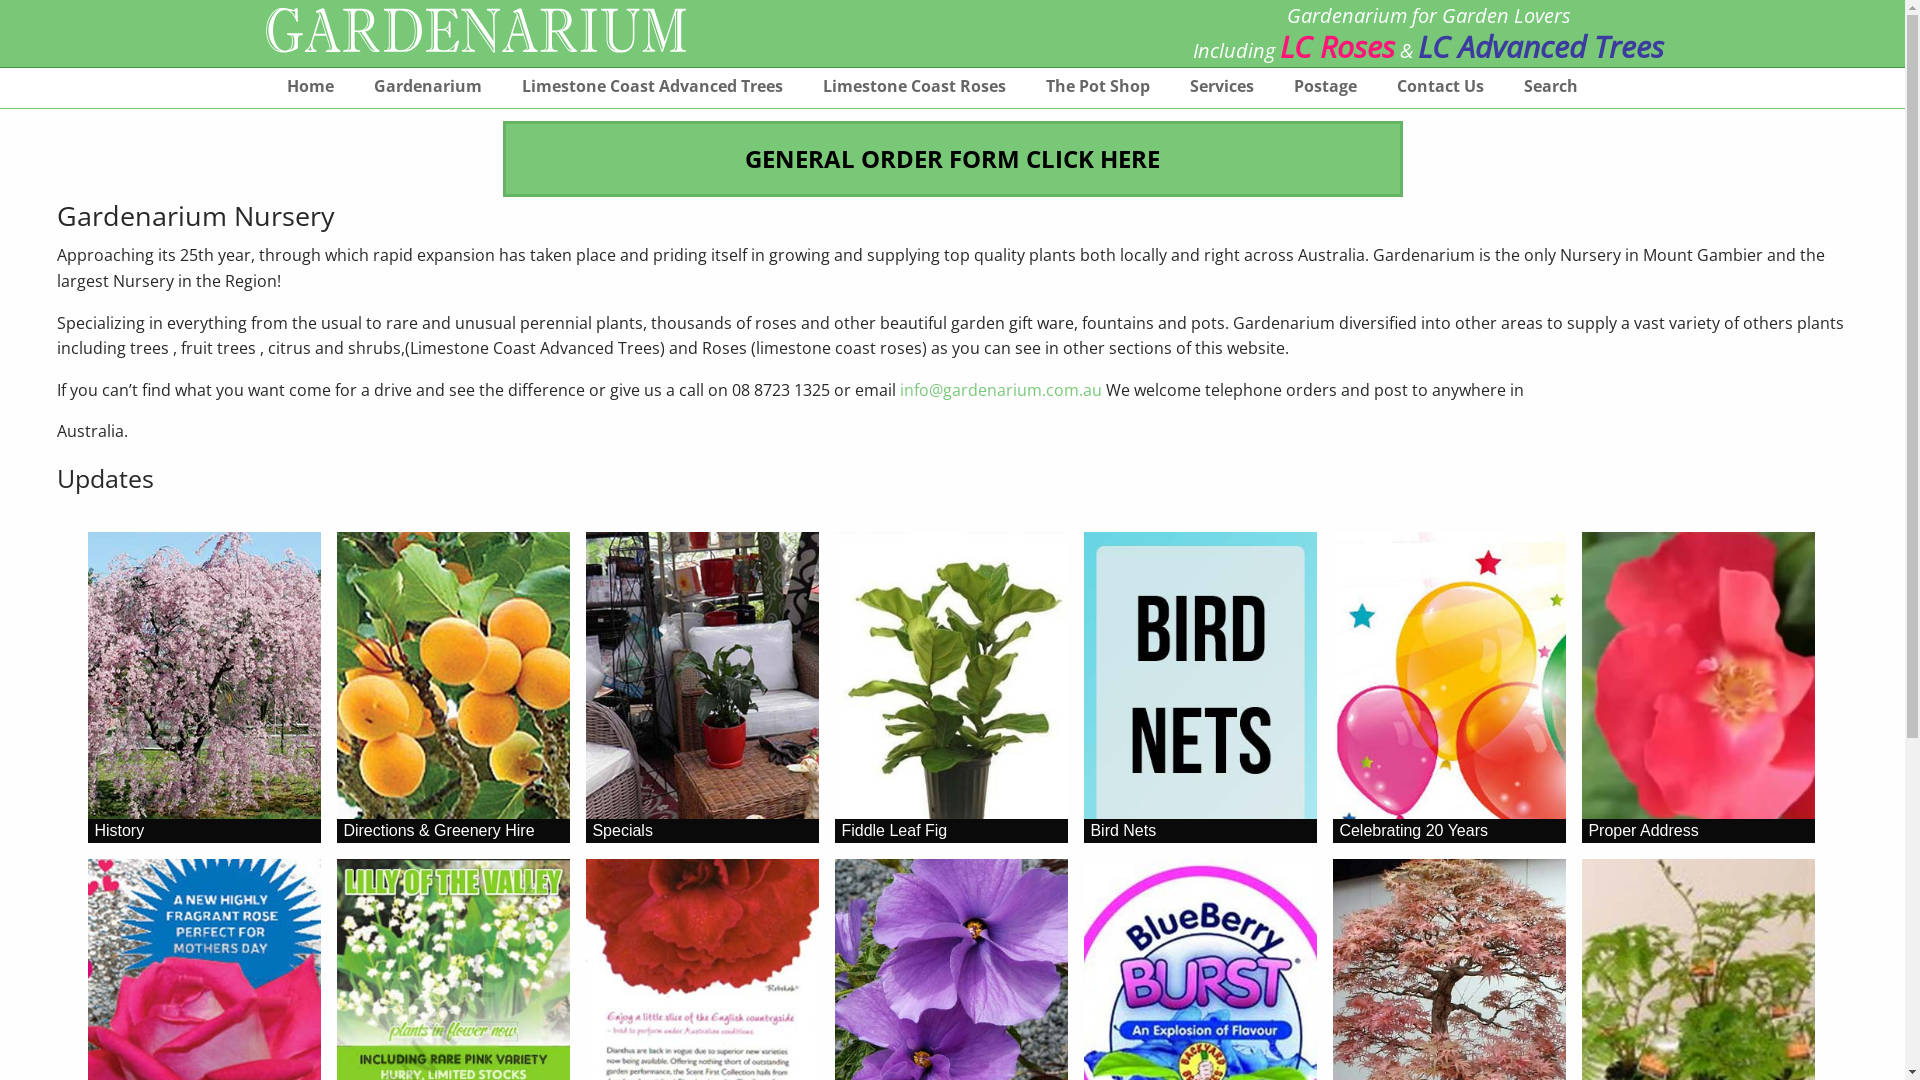  Describe the element at coordinates (454, 688) in the screenshot. I see `Directions & Greenery Hire` at that location.